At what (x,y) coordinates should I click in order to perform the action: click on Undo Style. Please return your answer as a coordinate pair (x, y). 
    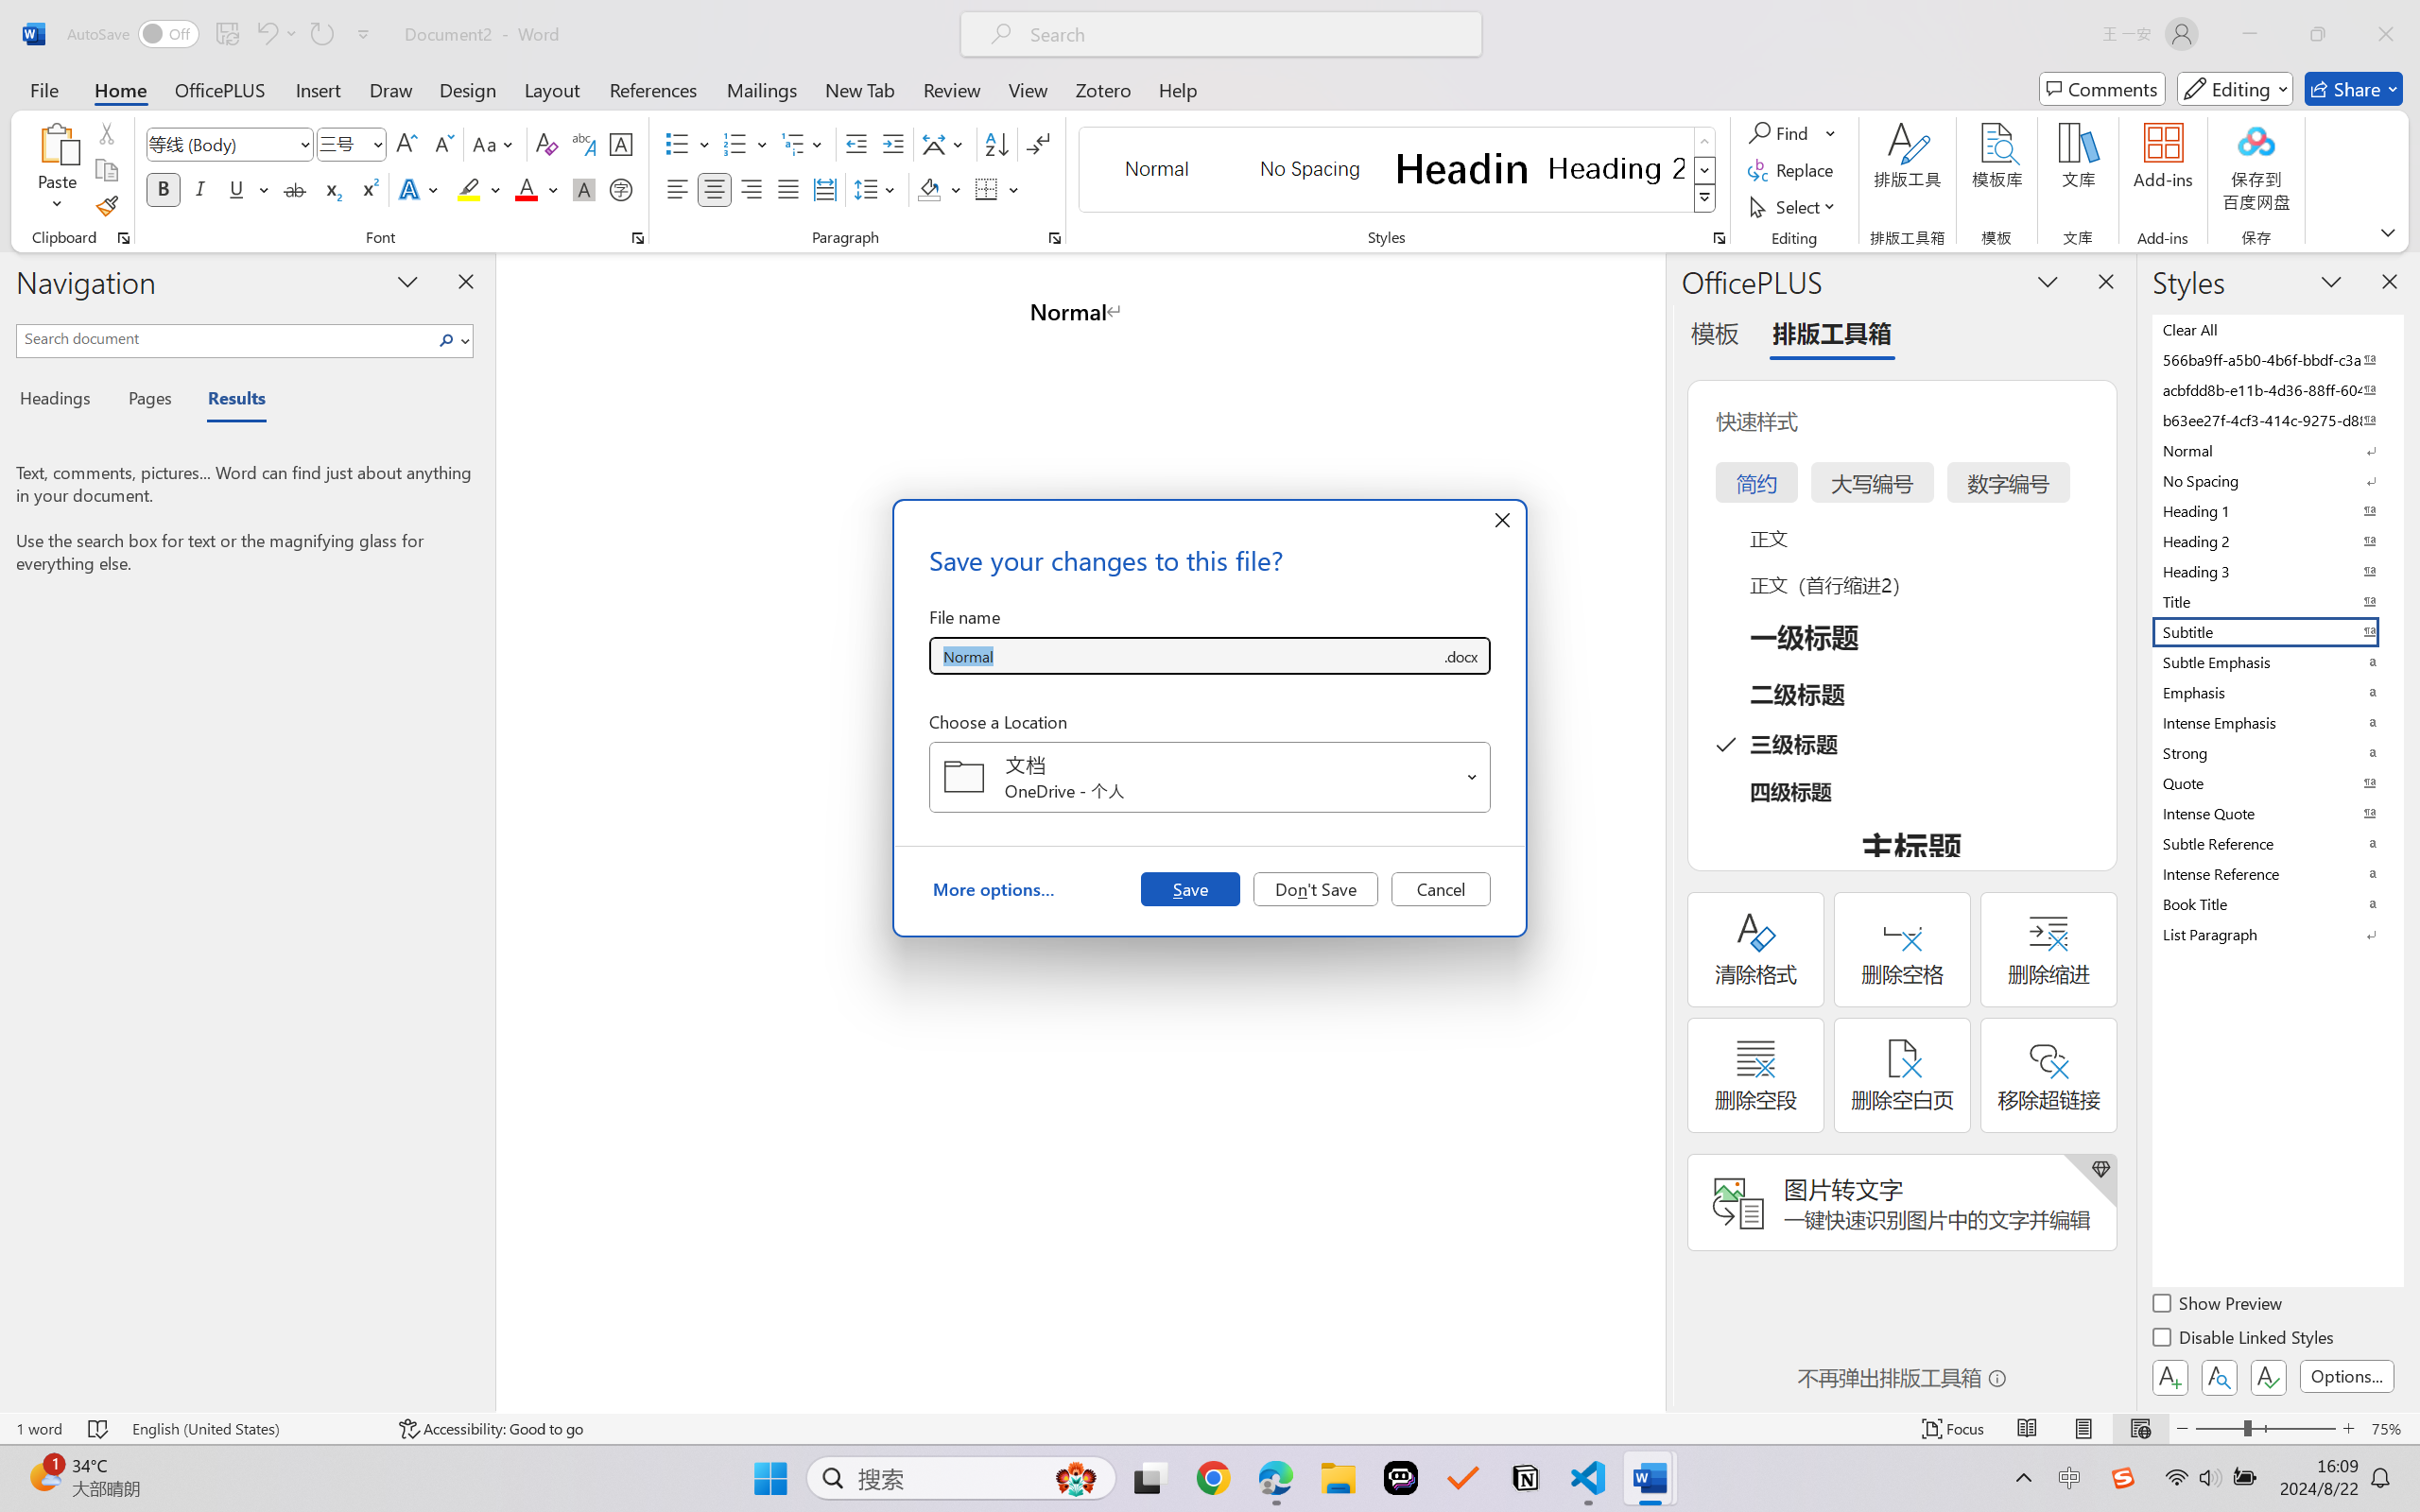
    Looking at the image, I should click on (266, 34).